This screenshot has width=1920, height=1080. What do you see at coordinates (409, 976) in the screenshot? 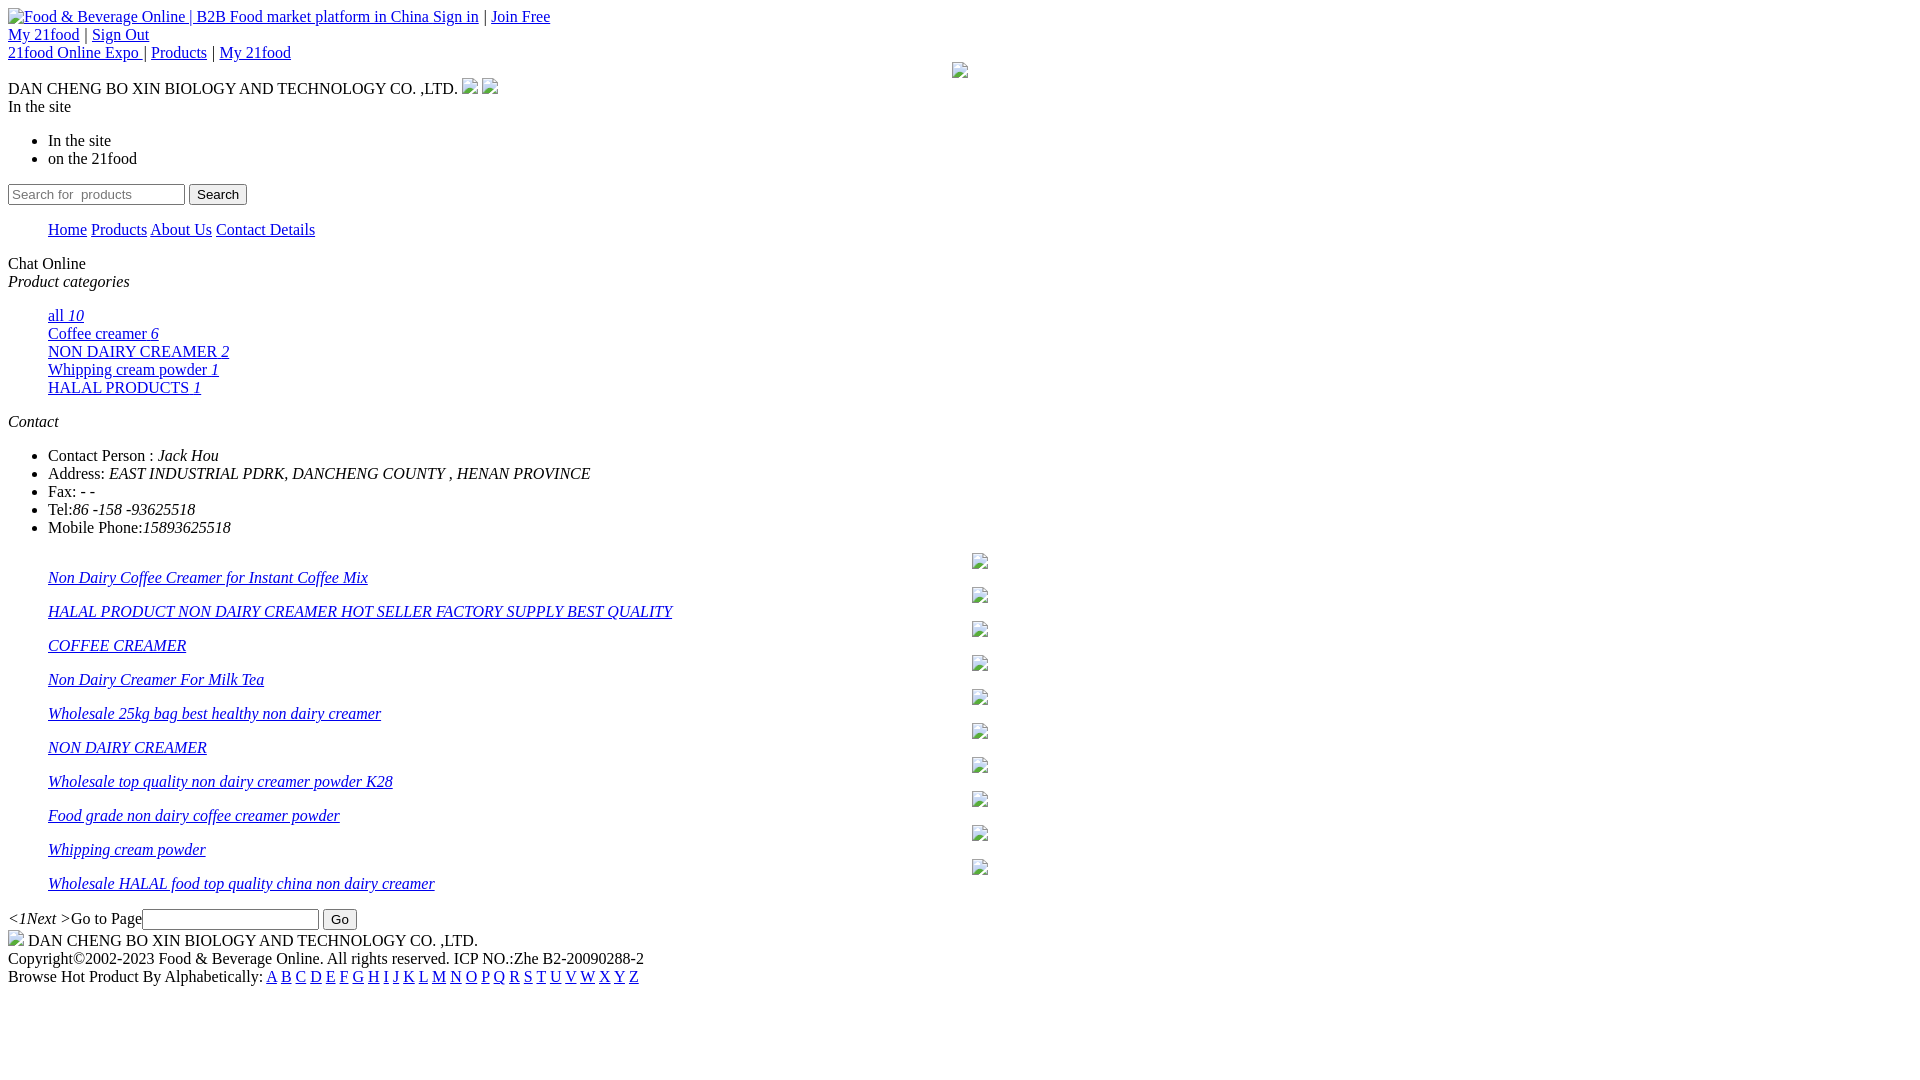
I see `K` at bounding box center [409, 976].